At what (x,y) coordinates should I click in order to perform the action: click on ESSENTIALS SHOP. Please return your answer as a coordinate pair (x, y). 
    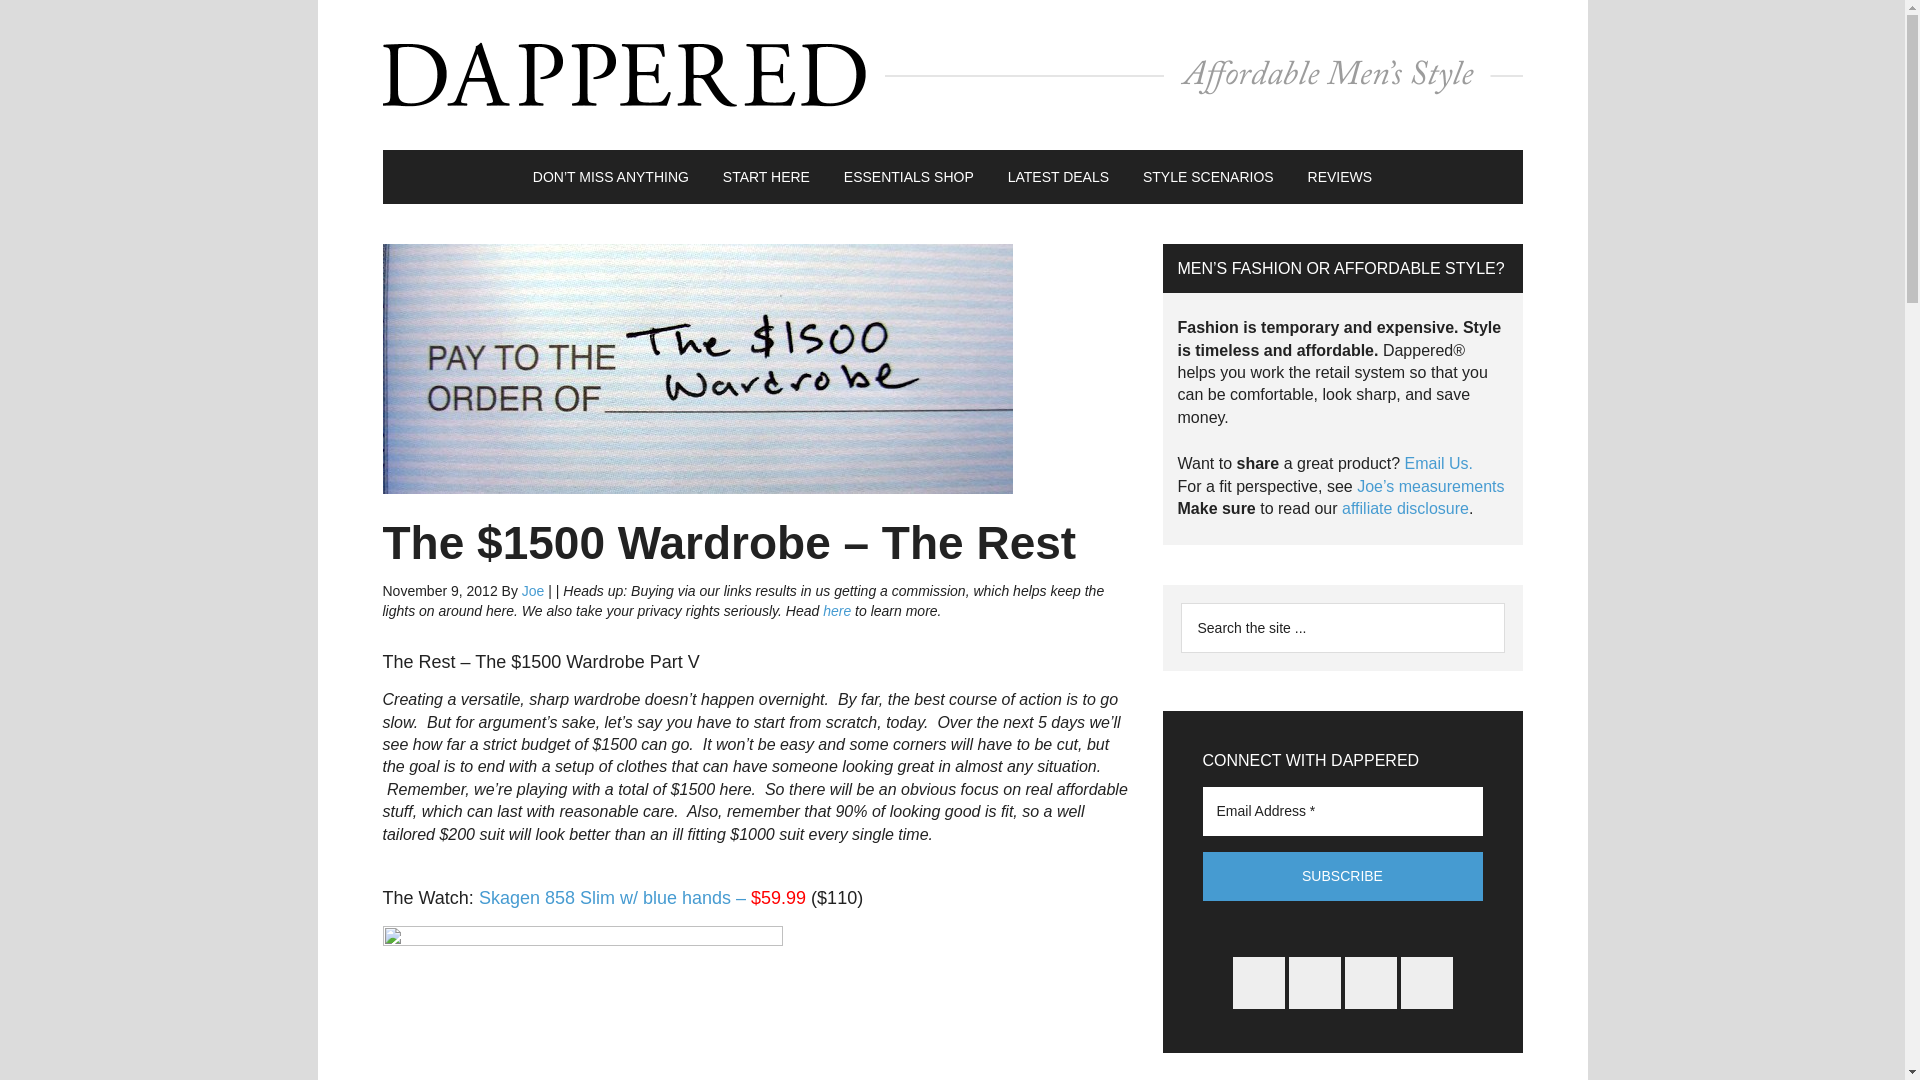
    Looking at the image, I should click on (908, 177).